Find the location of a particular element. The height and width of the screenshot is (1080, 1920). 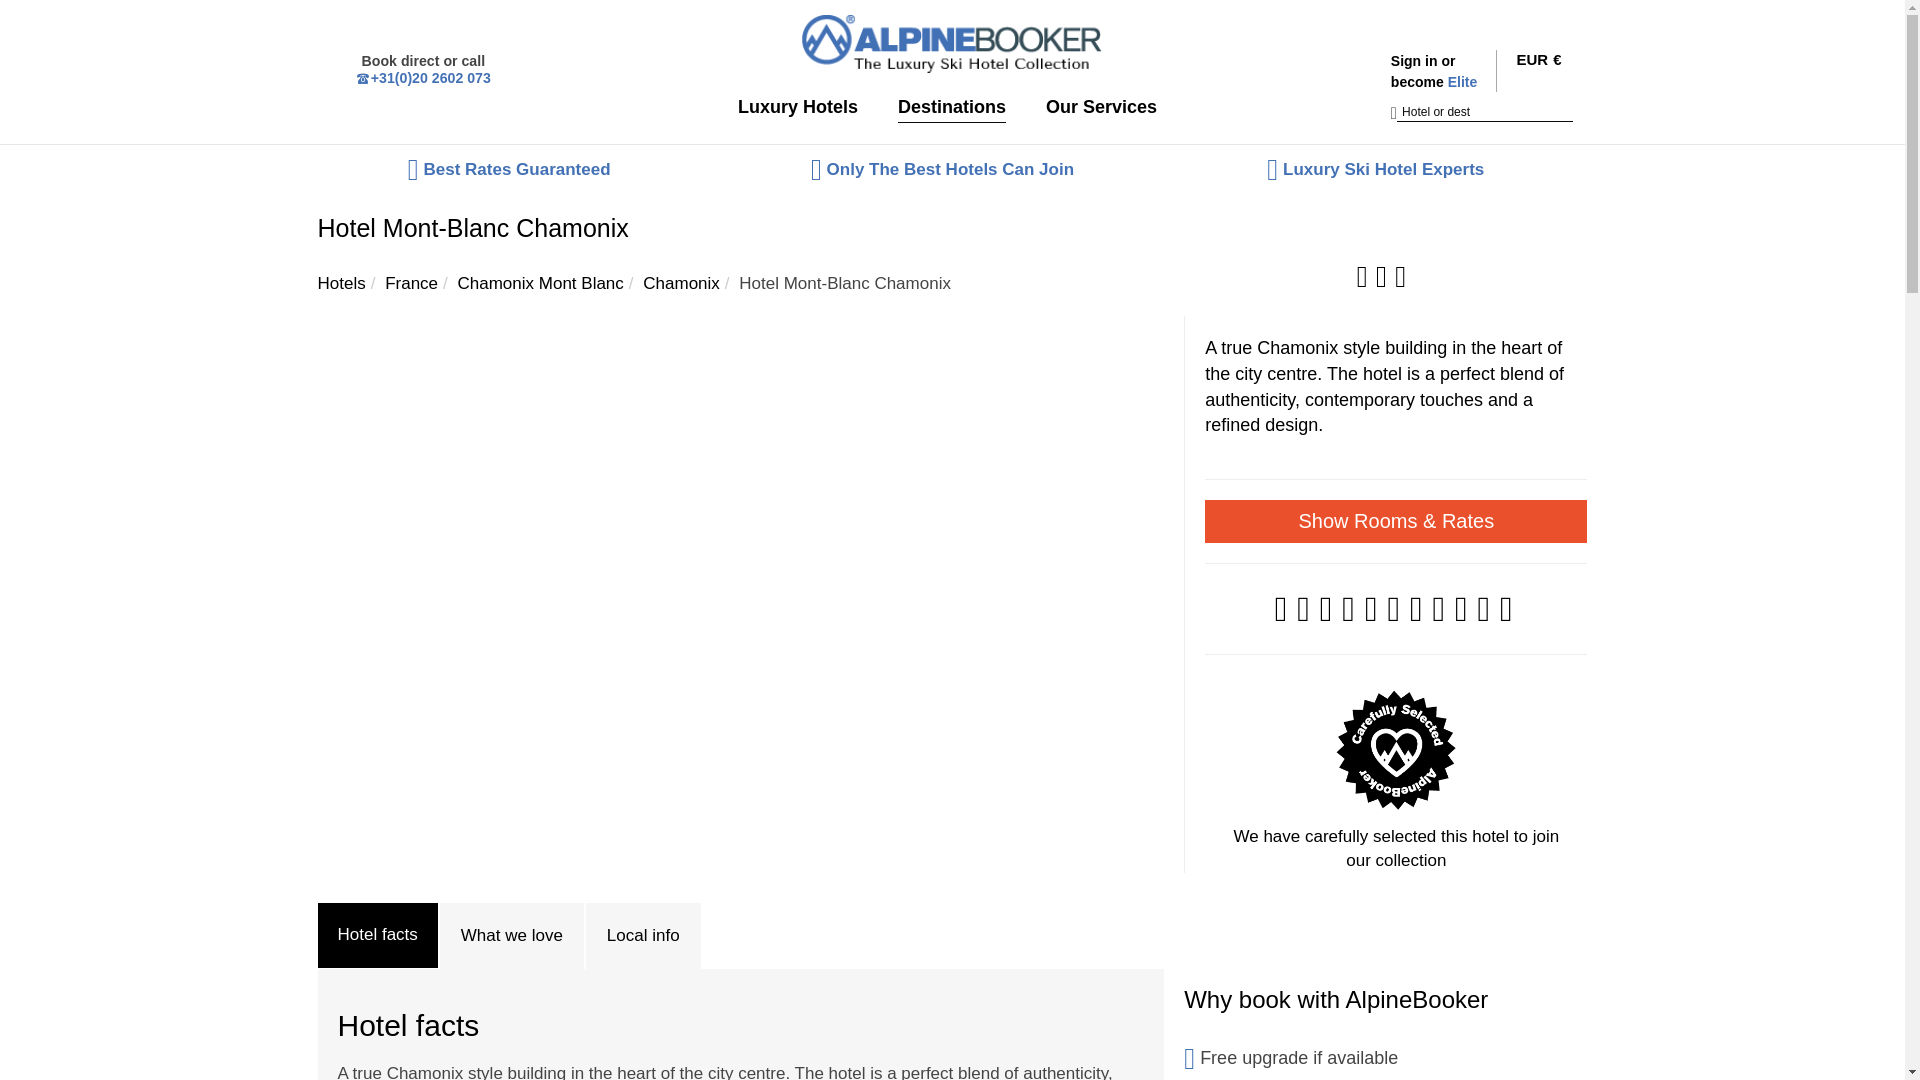

Luxury Hotels is located at coordinates (803, 112).